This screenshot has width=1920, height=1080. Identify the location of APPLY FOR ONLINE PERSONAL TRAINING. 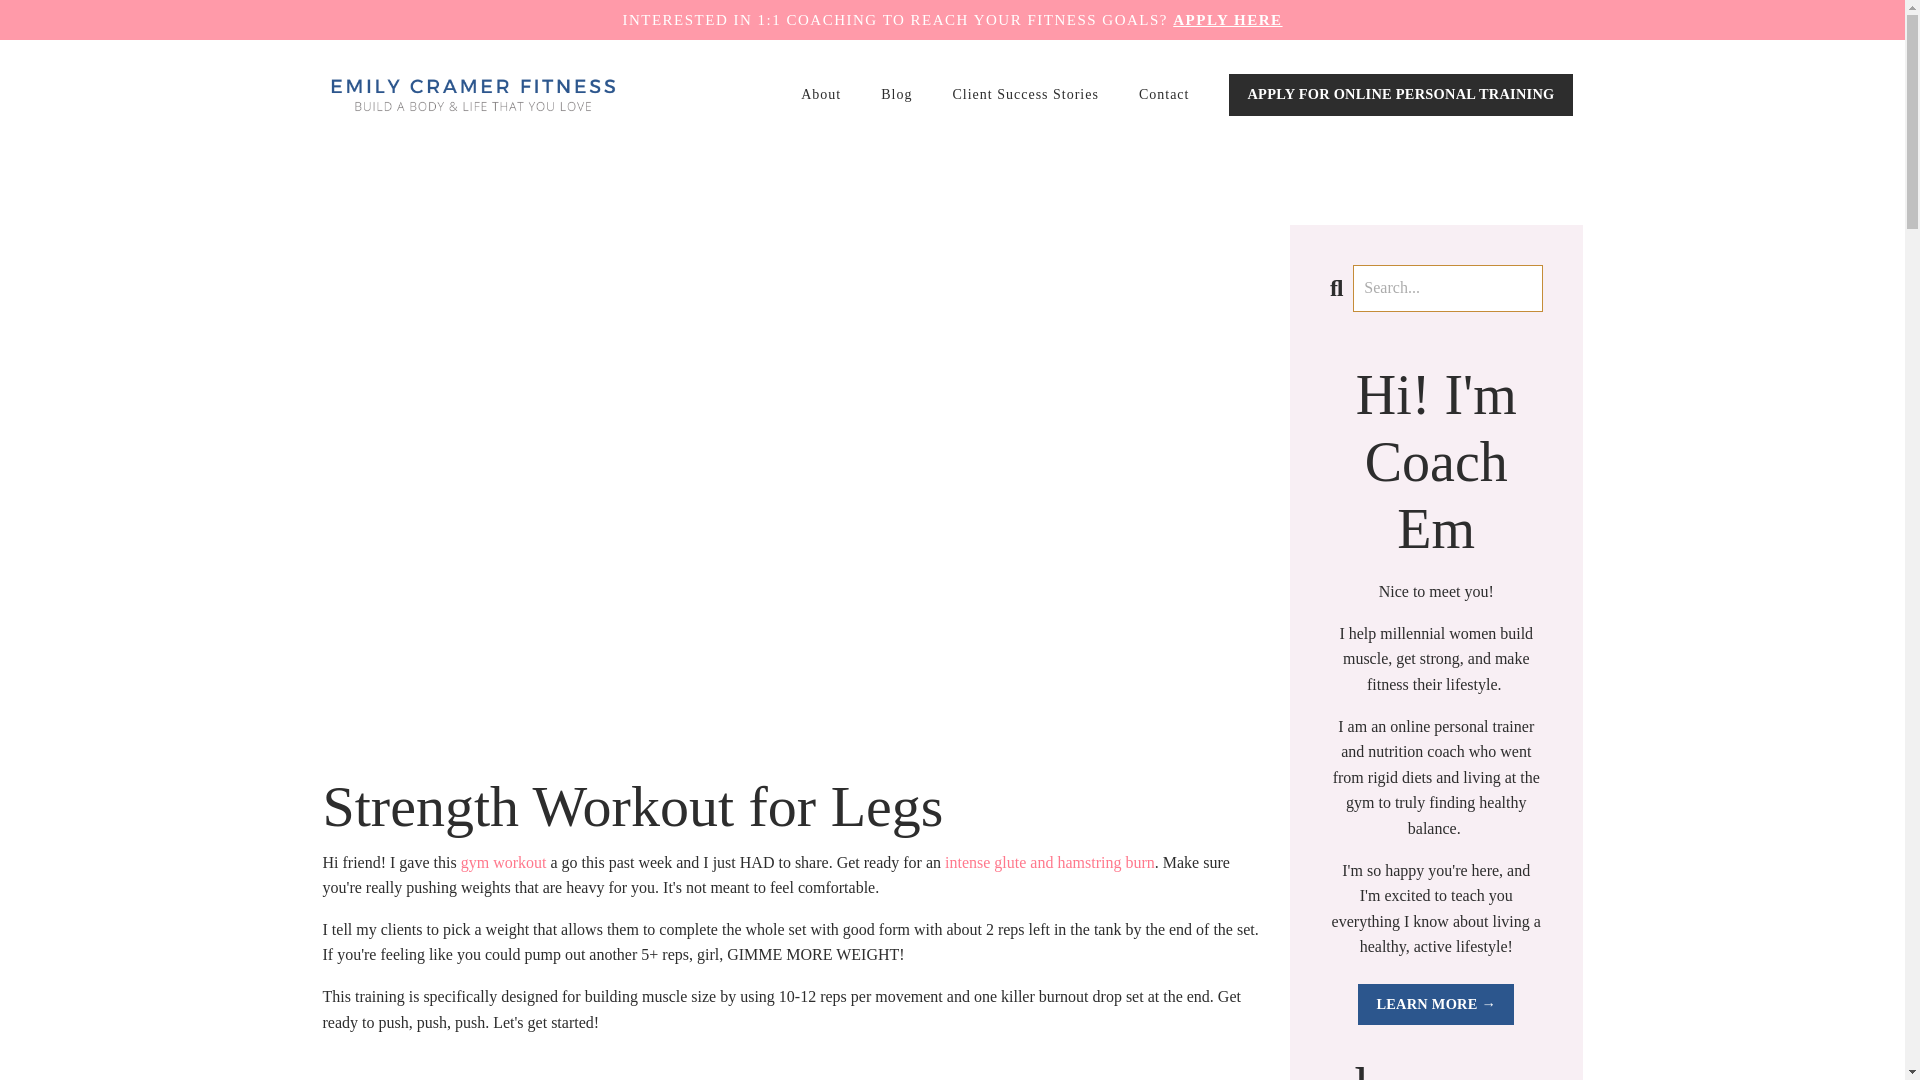
(1400, 94).